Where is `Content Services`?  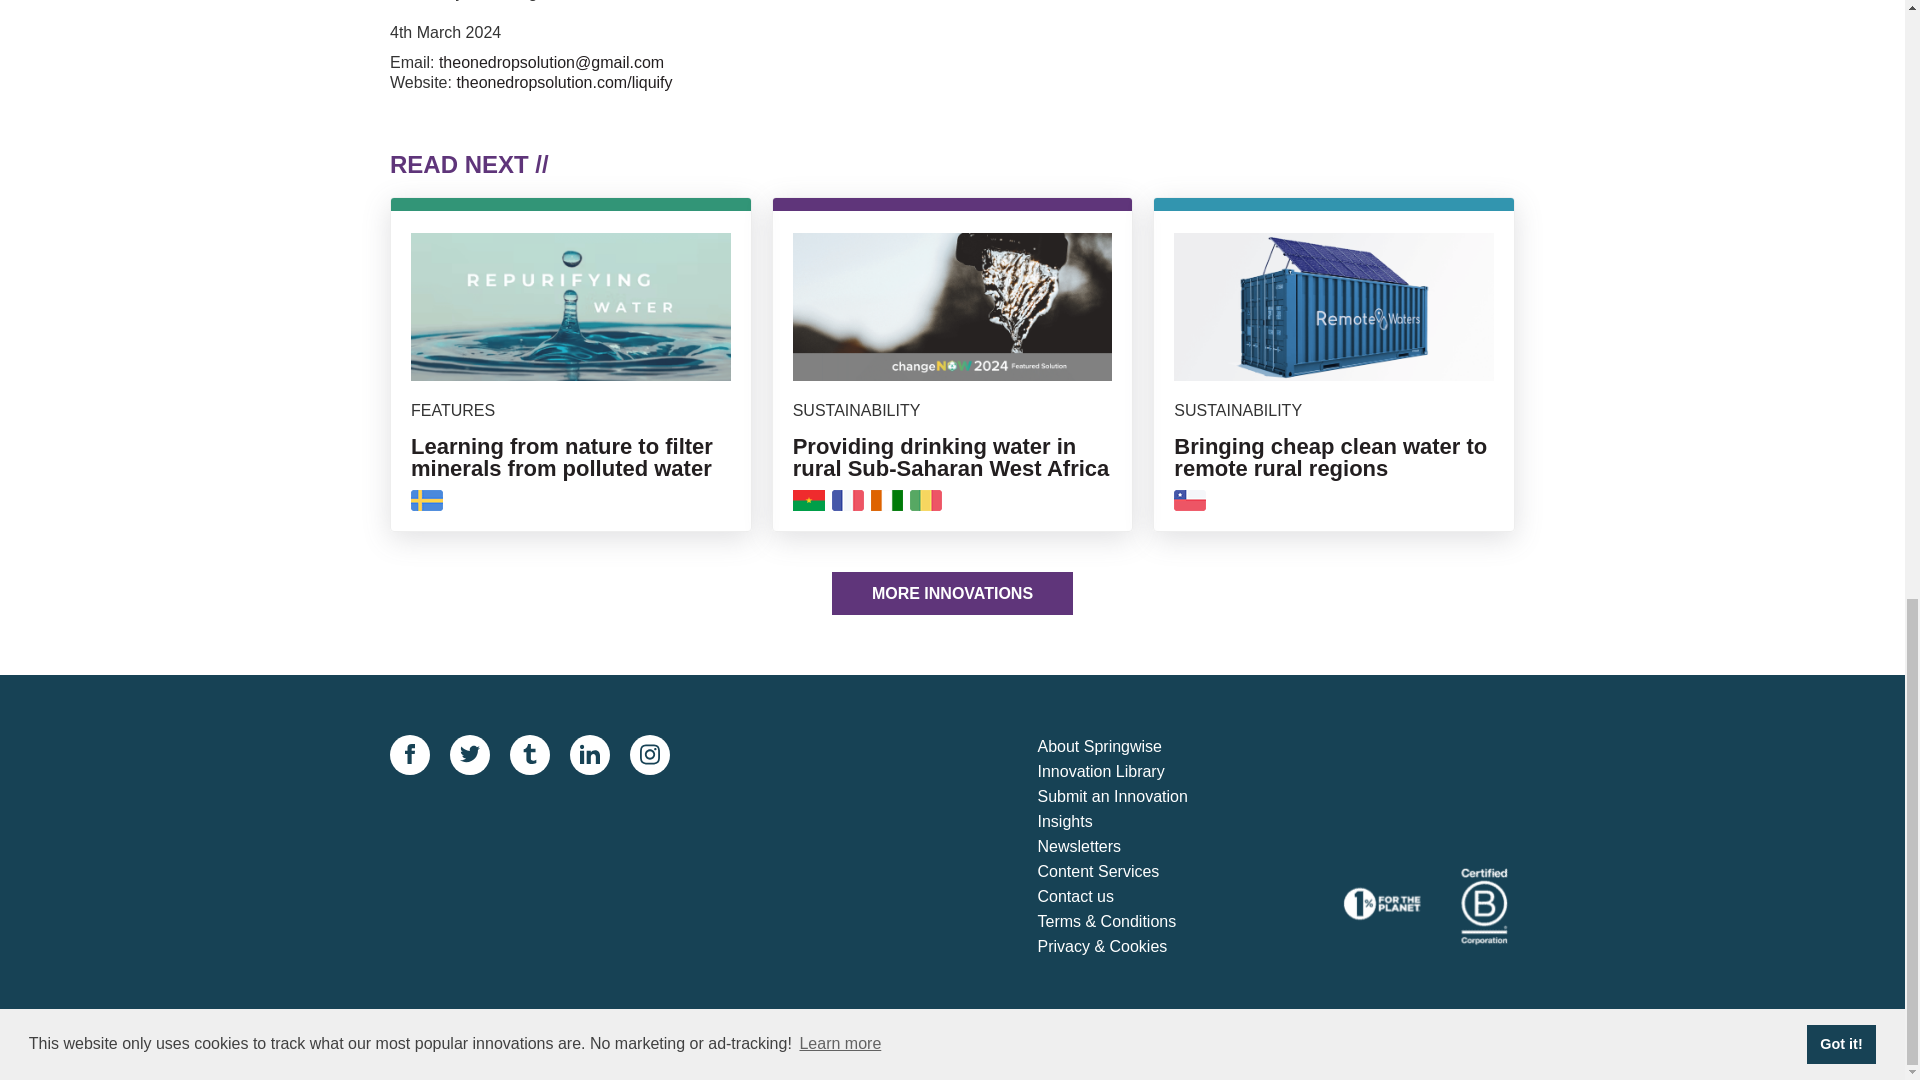
Content Services is located at coordinates (1130, 872).